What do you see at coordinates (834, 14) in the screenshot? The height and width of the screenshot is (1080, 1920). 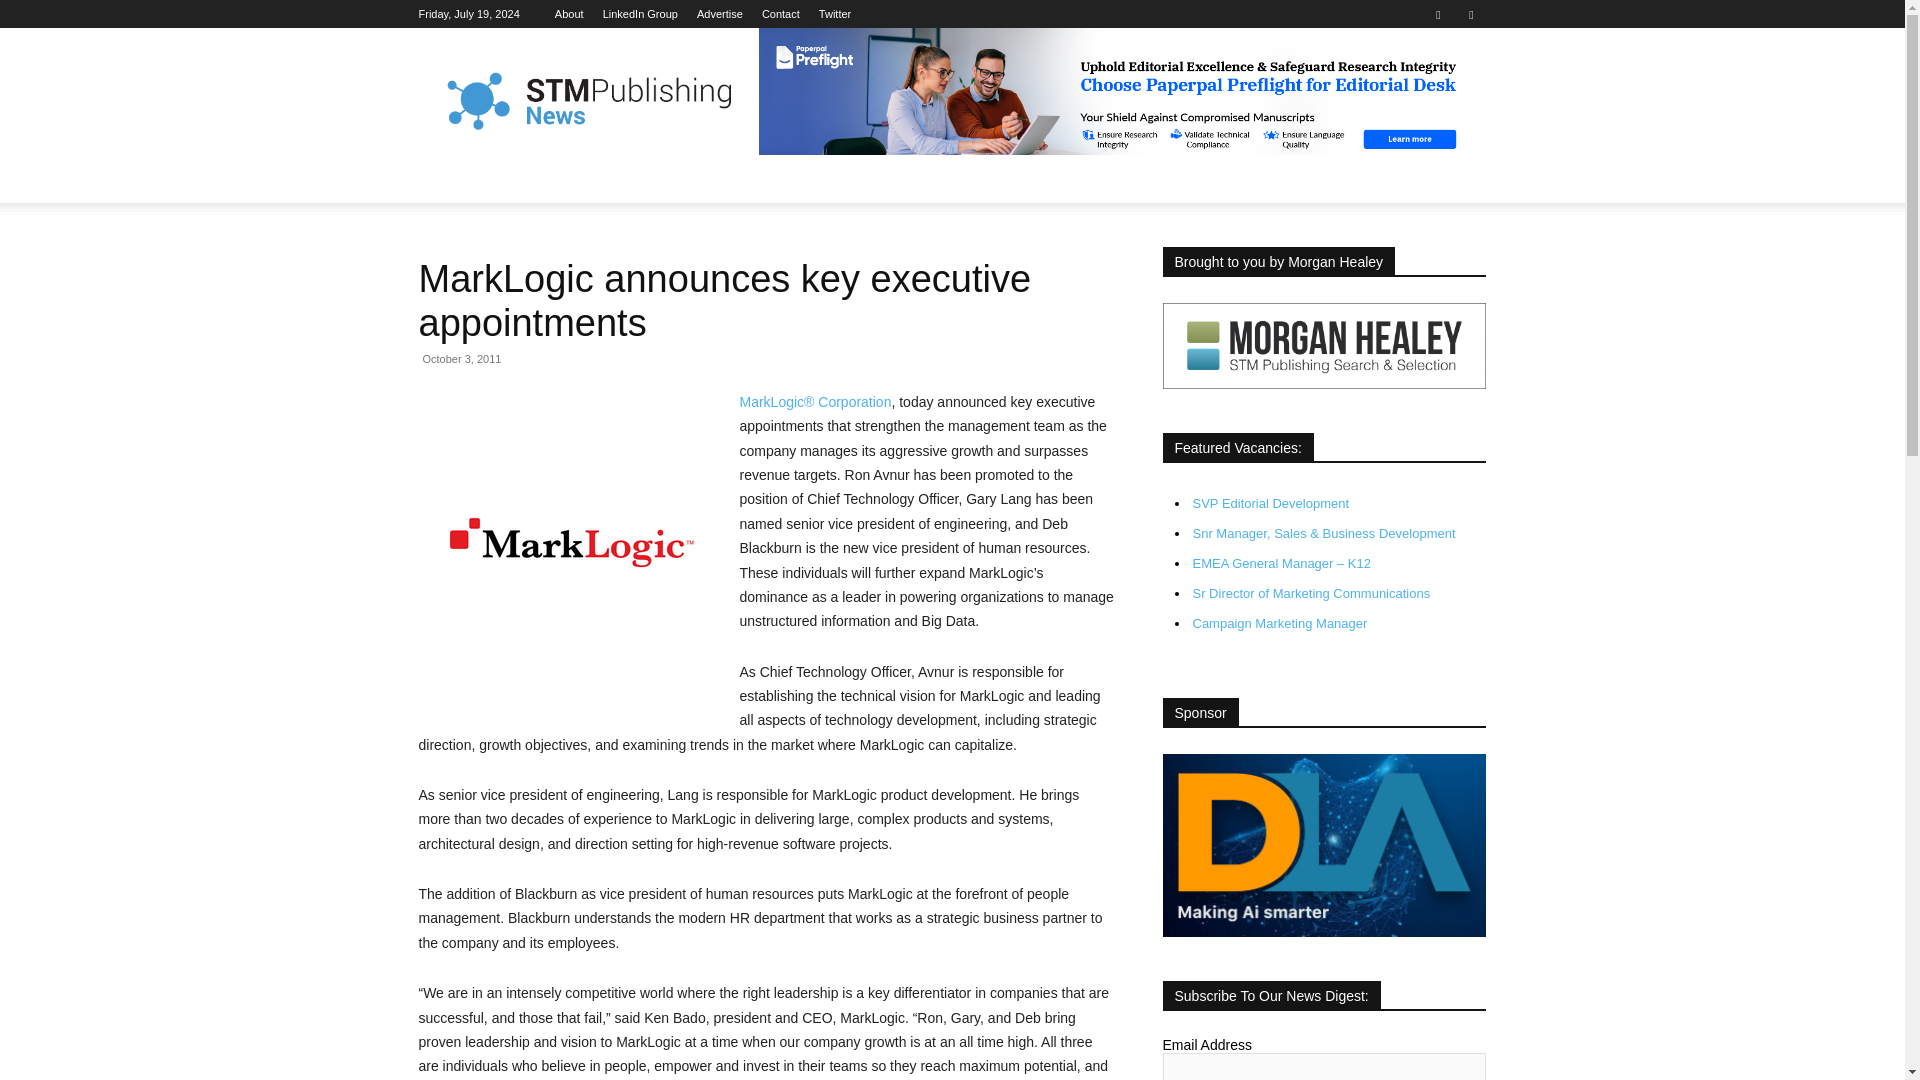 I see `Twitter` at bounding box center [834, 14].